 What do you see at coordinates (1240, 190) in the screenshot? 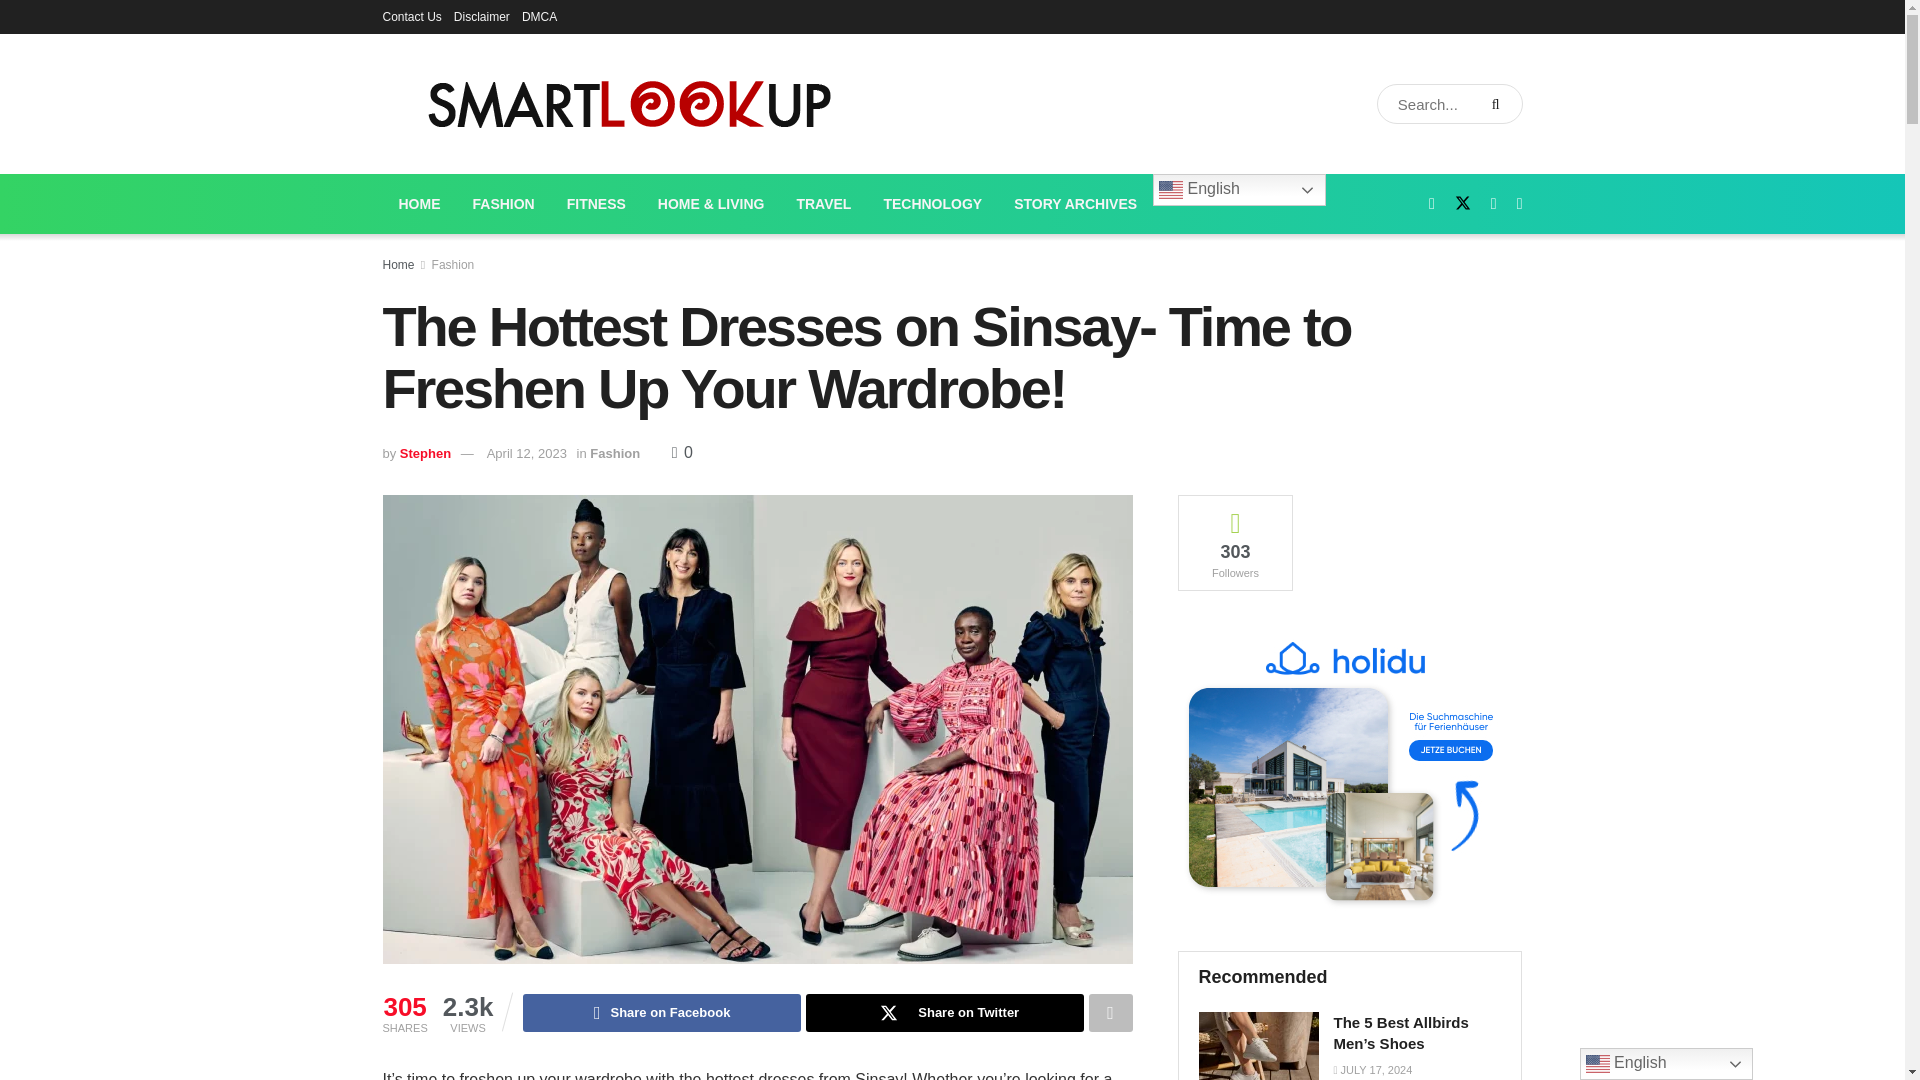
I see `English` at bounding box center [1240, 190].